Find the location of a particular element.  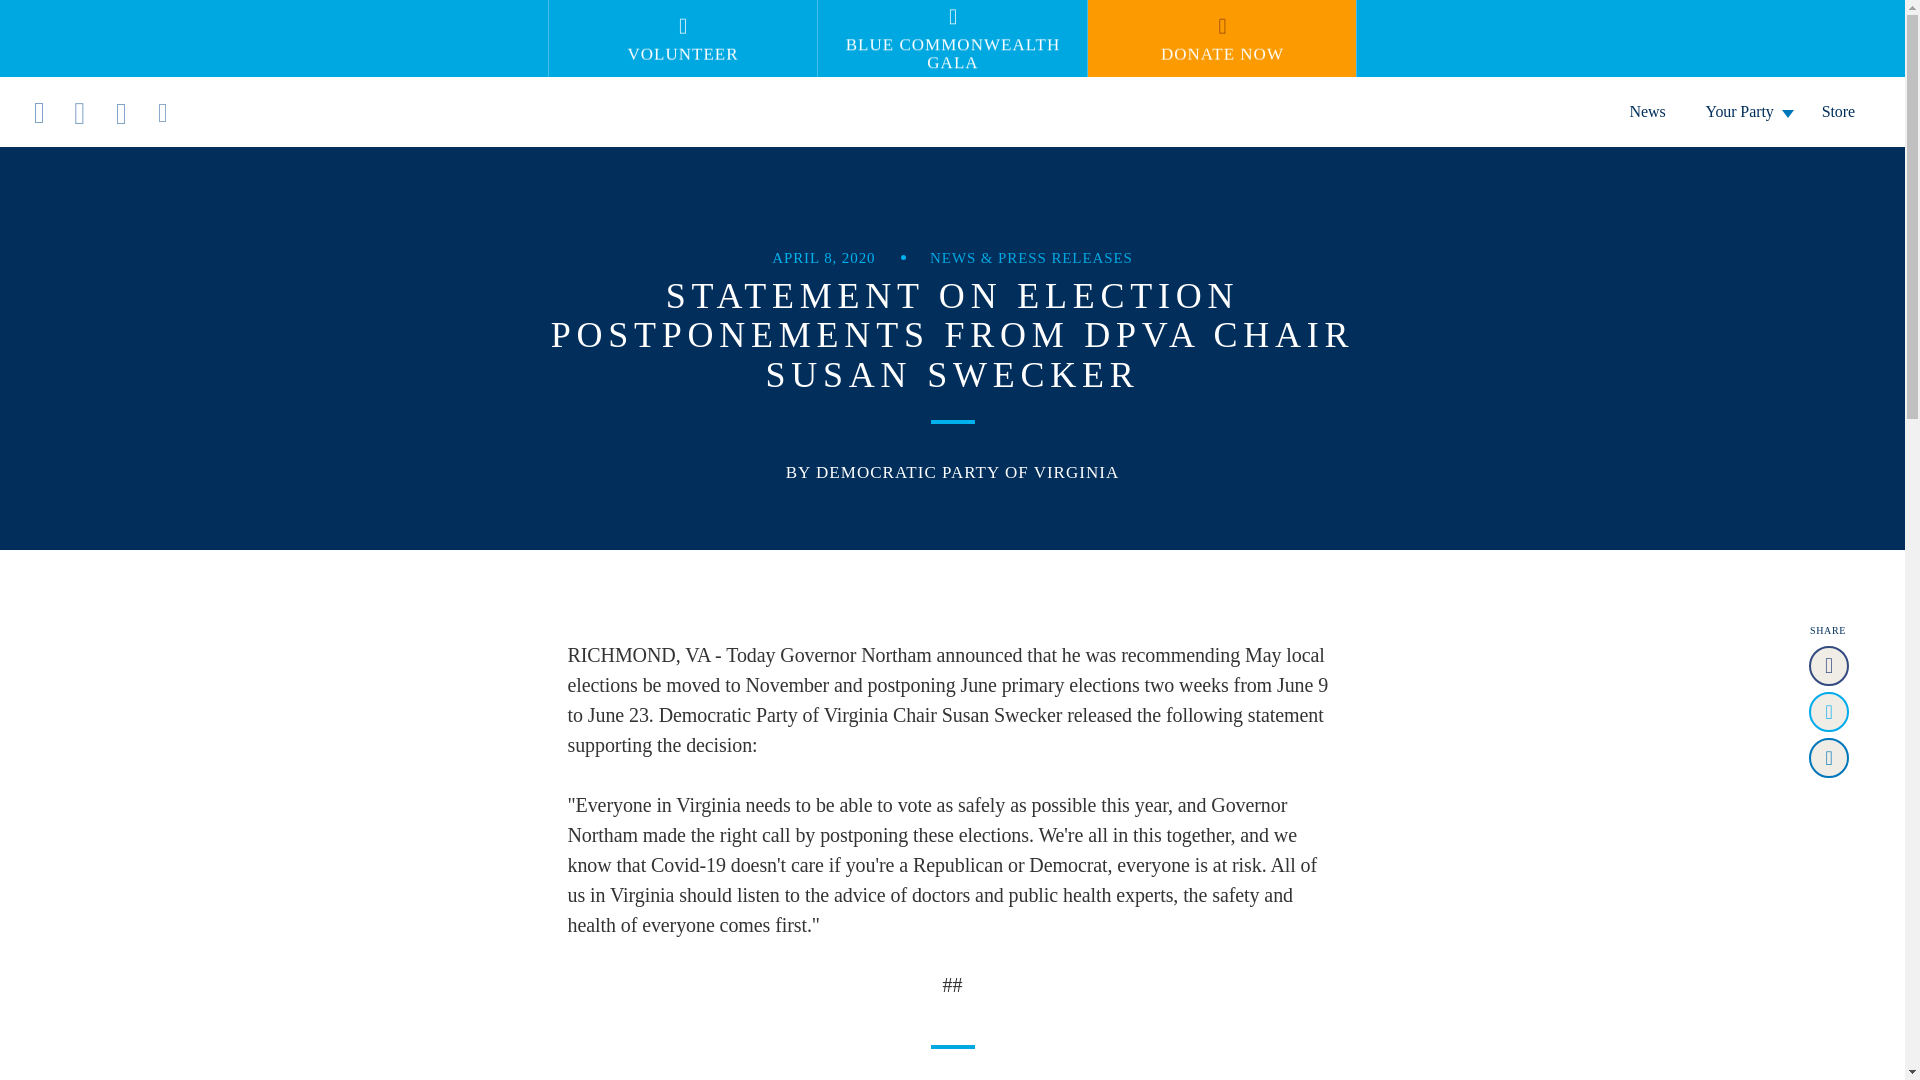

DONATE NOW is located at coordinates (1222, 38).